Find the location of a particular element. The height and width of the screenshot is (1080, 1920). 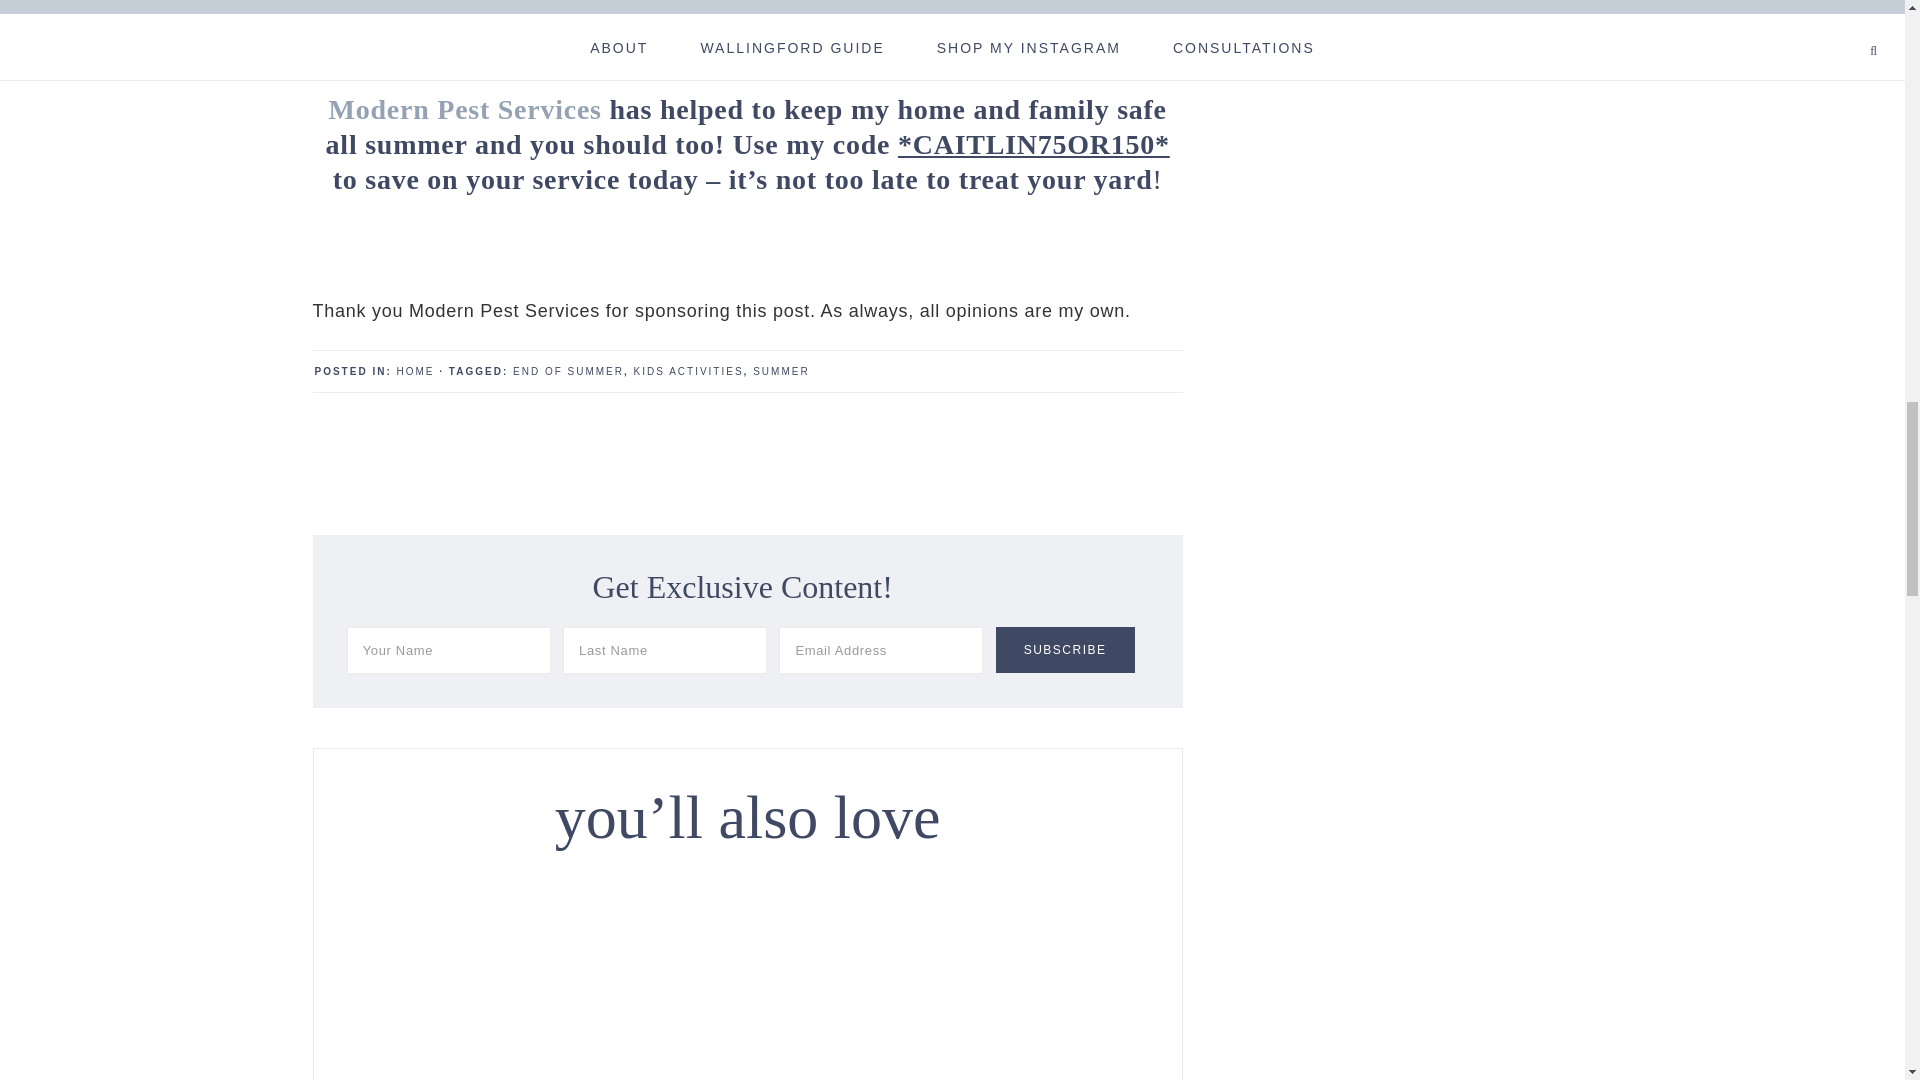

END OF SUMMER is located at coordinates (568, 371).